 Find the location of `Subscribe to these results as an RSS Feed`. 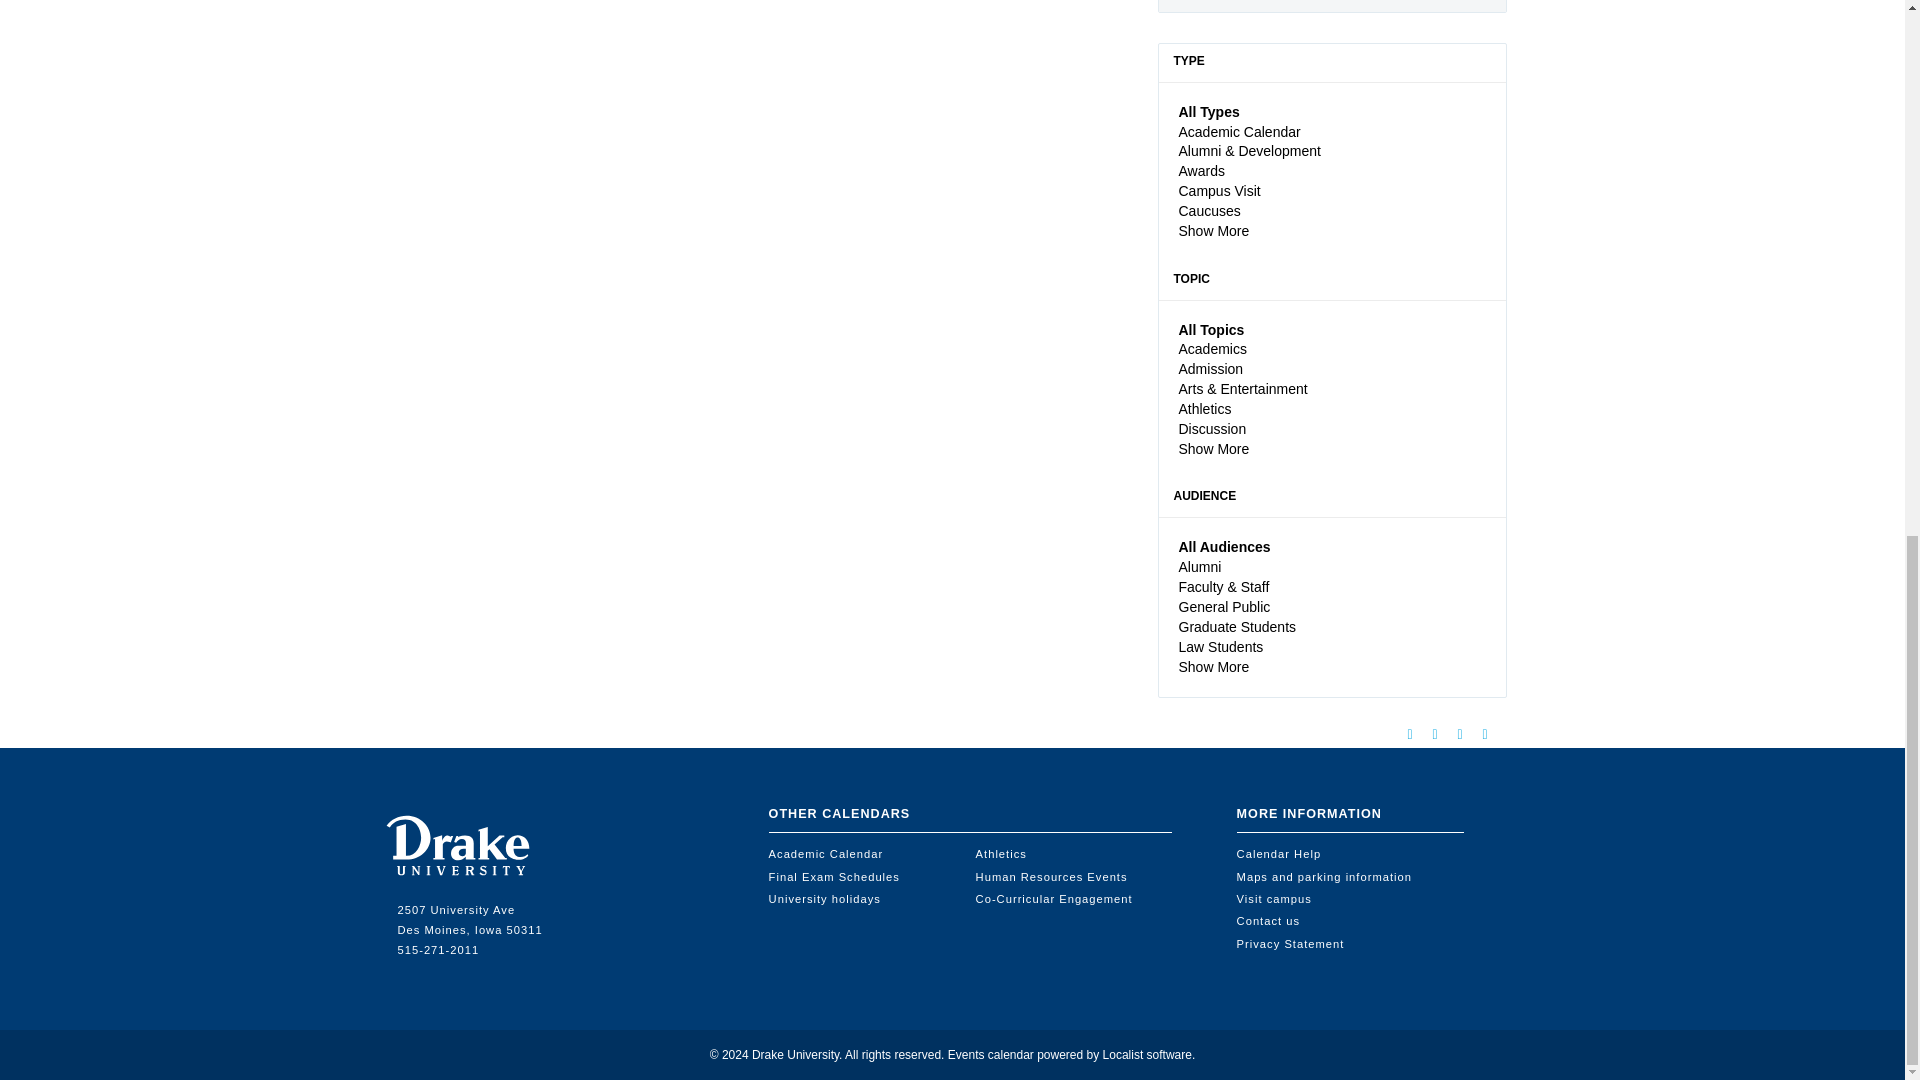

Subscribe to these results as an RSS Feed is located at coordinates (1492, 738).